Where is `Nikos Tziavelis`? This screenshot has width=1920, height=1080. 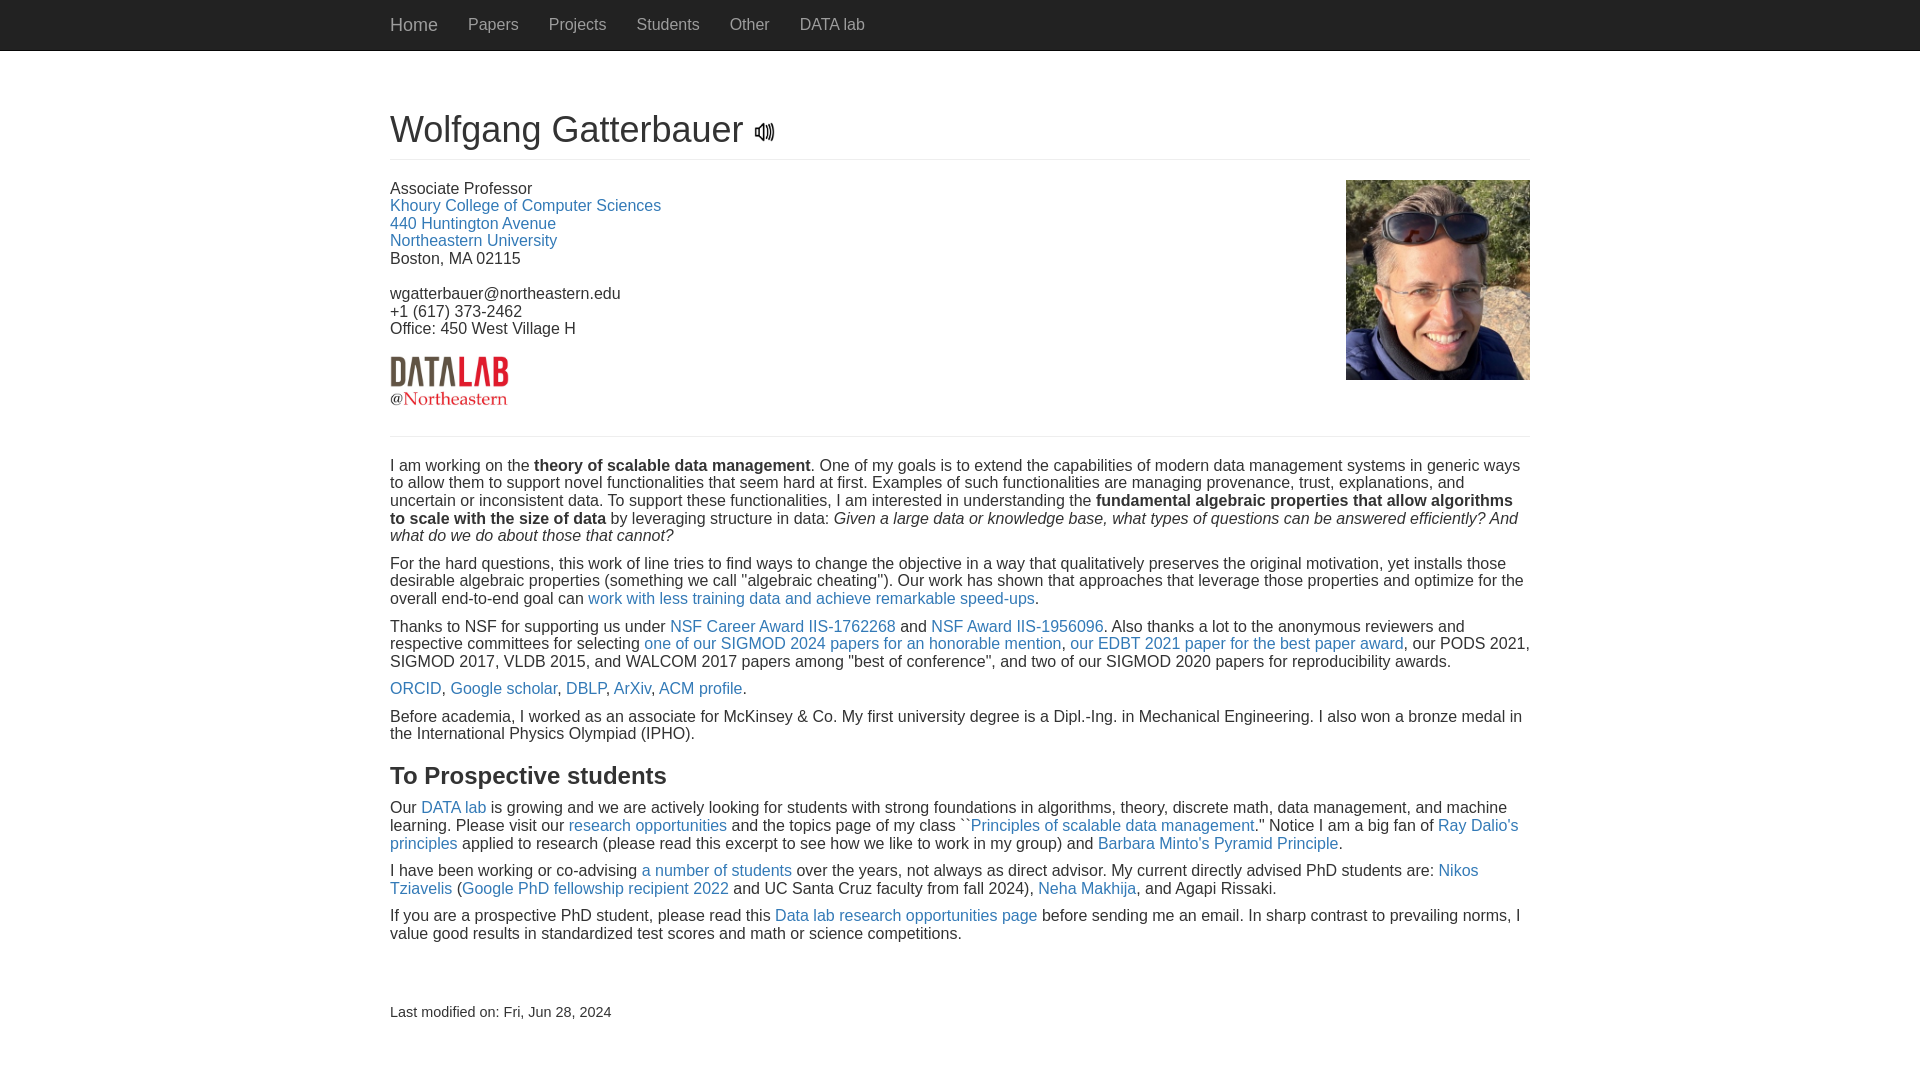 Nikos Tziavelis is located at coordinates (934, 879).